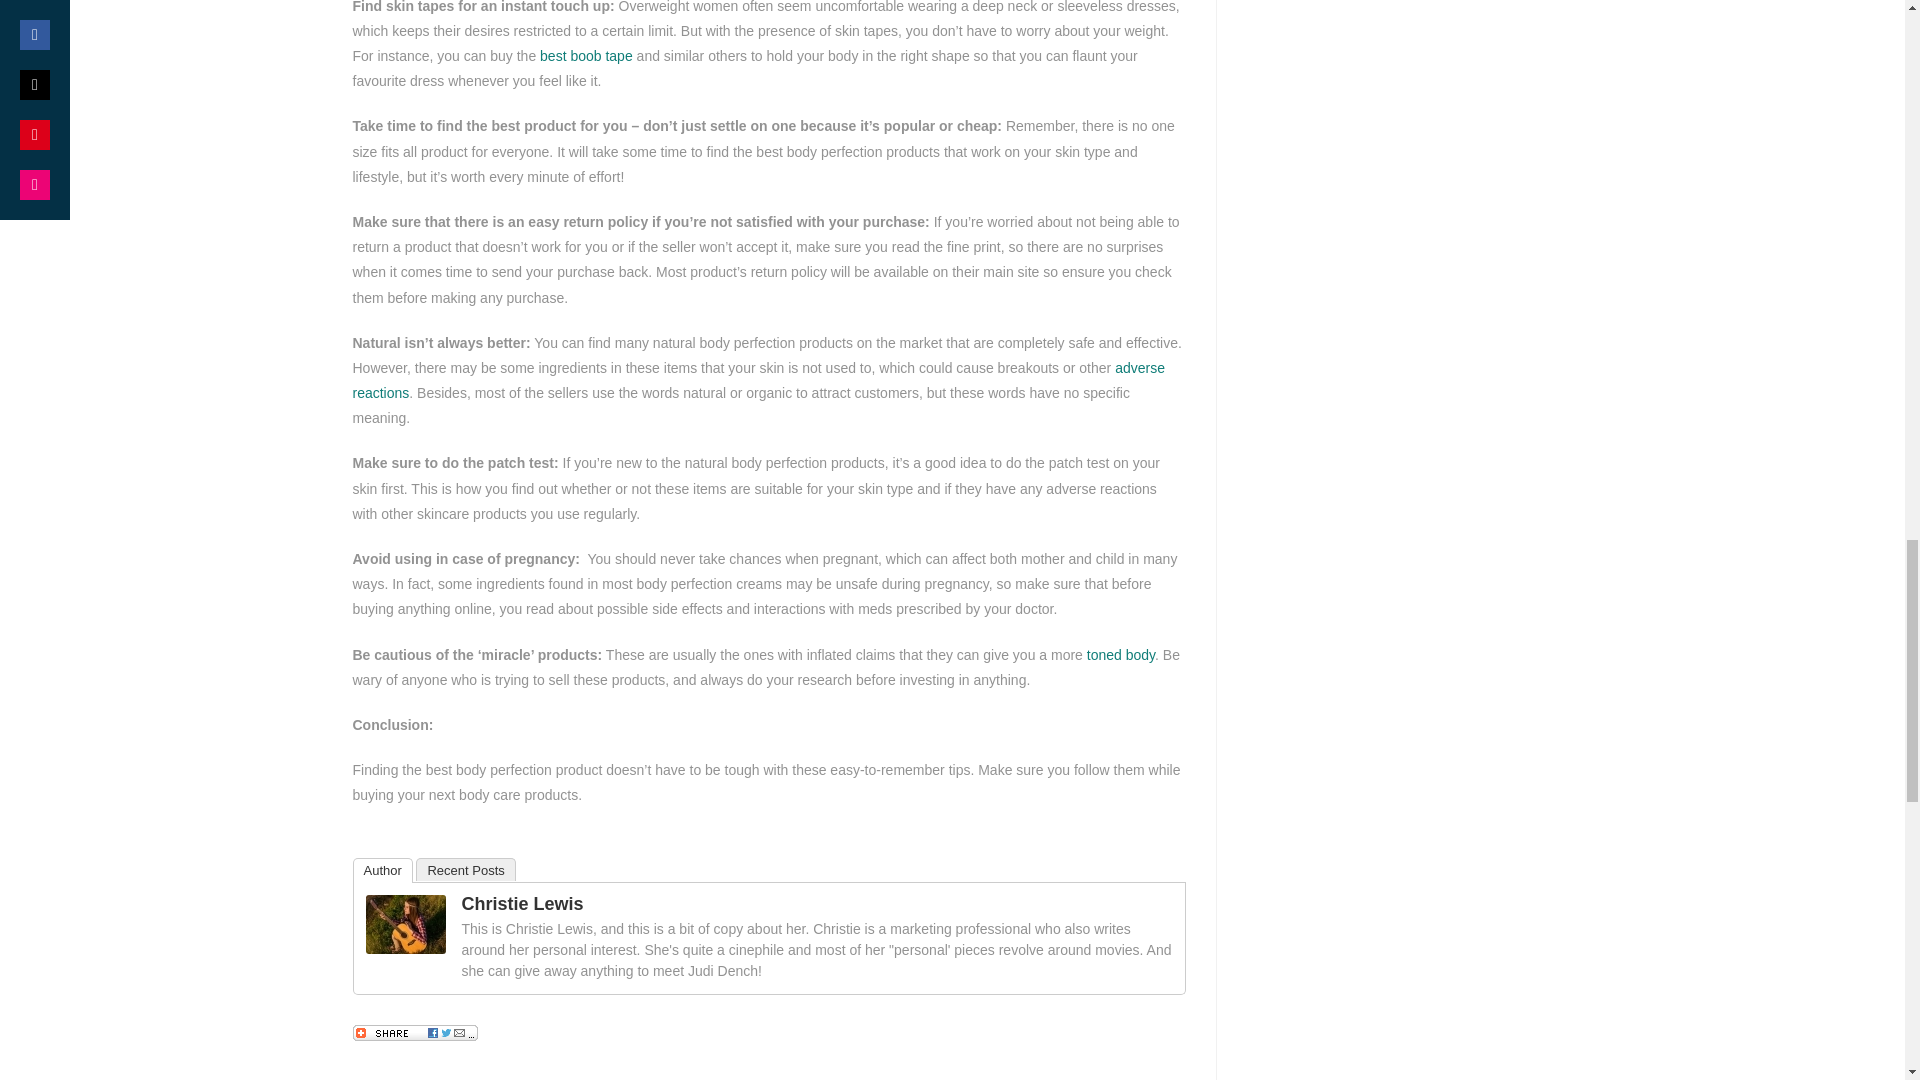  What do you see at coordinates (382, 870) in the screenshot?
I see `Author` at bounding box center [382, 870].